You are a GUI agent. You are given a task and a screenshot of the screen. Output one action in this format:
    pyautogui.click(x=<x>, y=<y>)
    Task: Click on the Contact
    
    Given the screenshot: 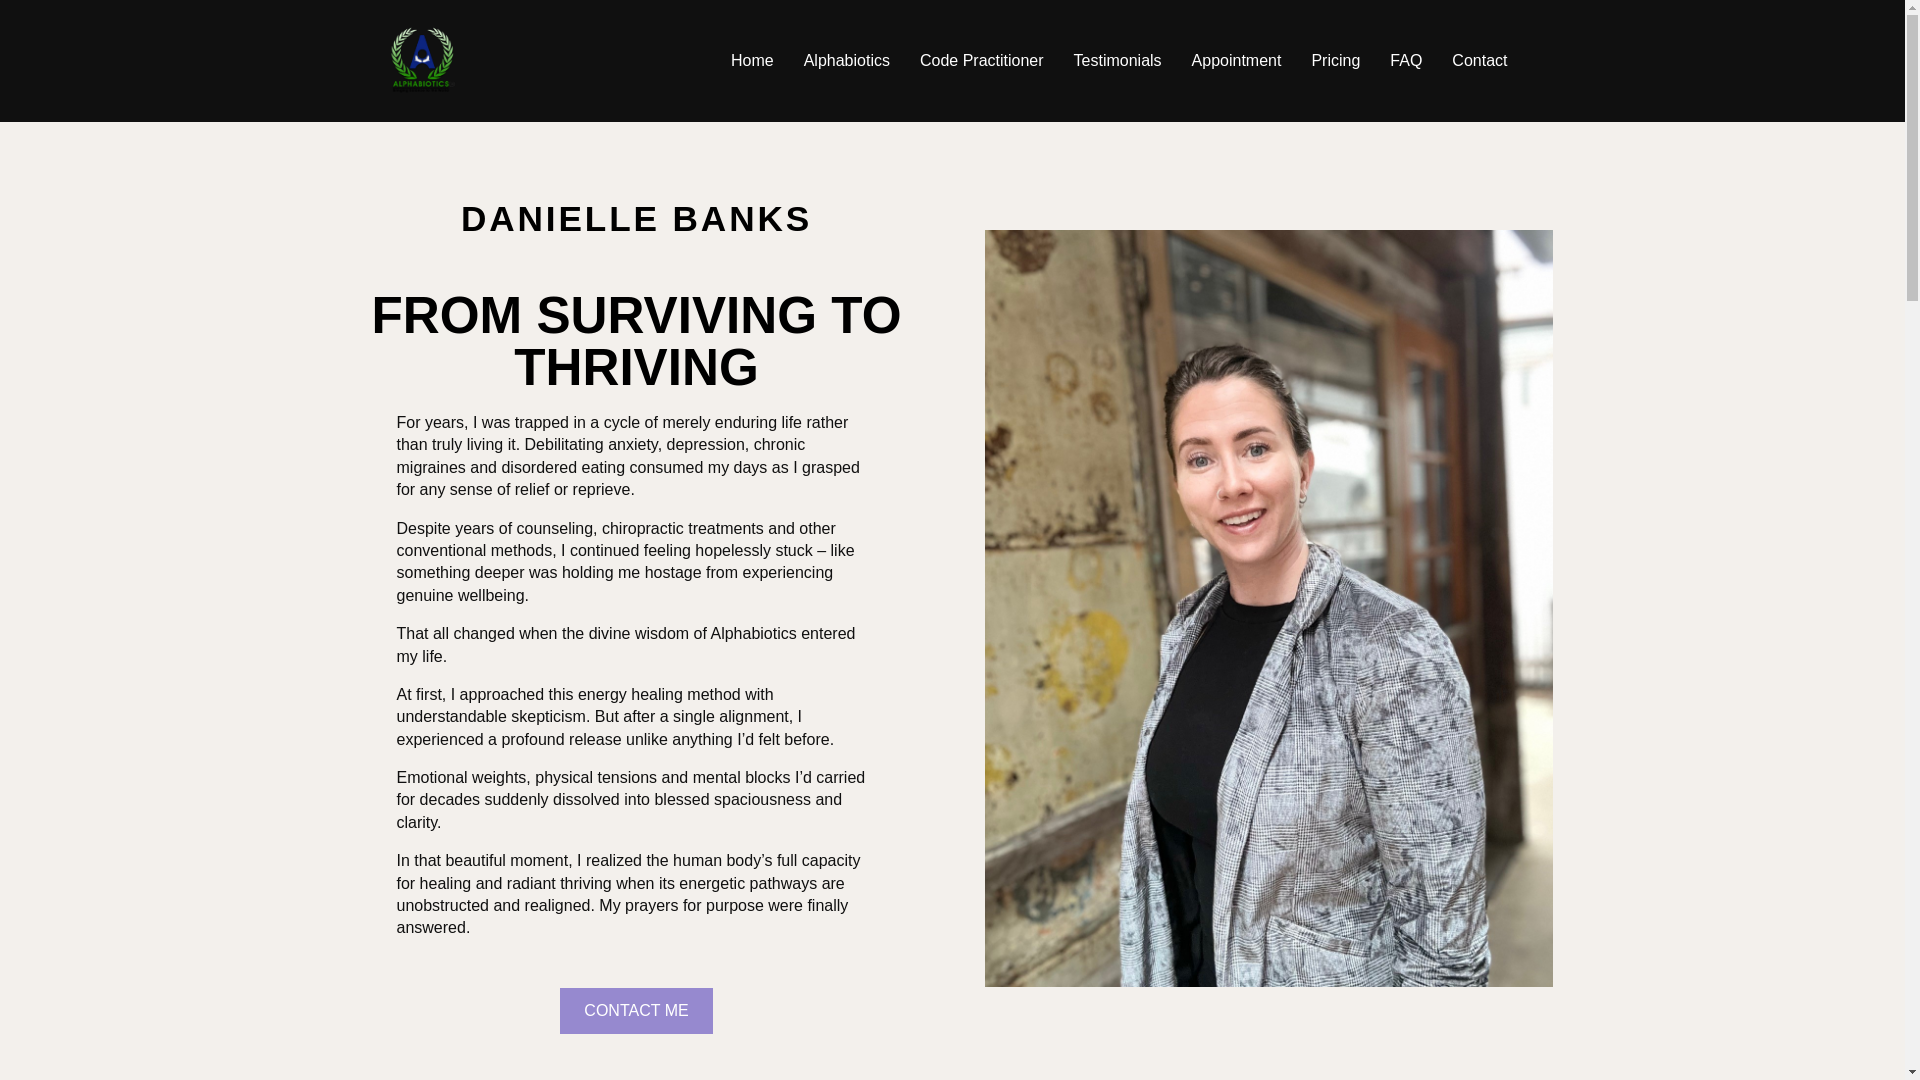 What is the action you would take?
    pyautogui.click(x=1479, y=60)
    